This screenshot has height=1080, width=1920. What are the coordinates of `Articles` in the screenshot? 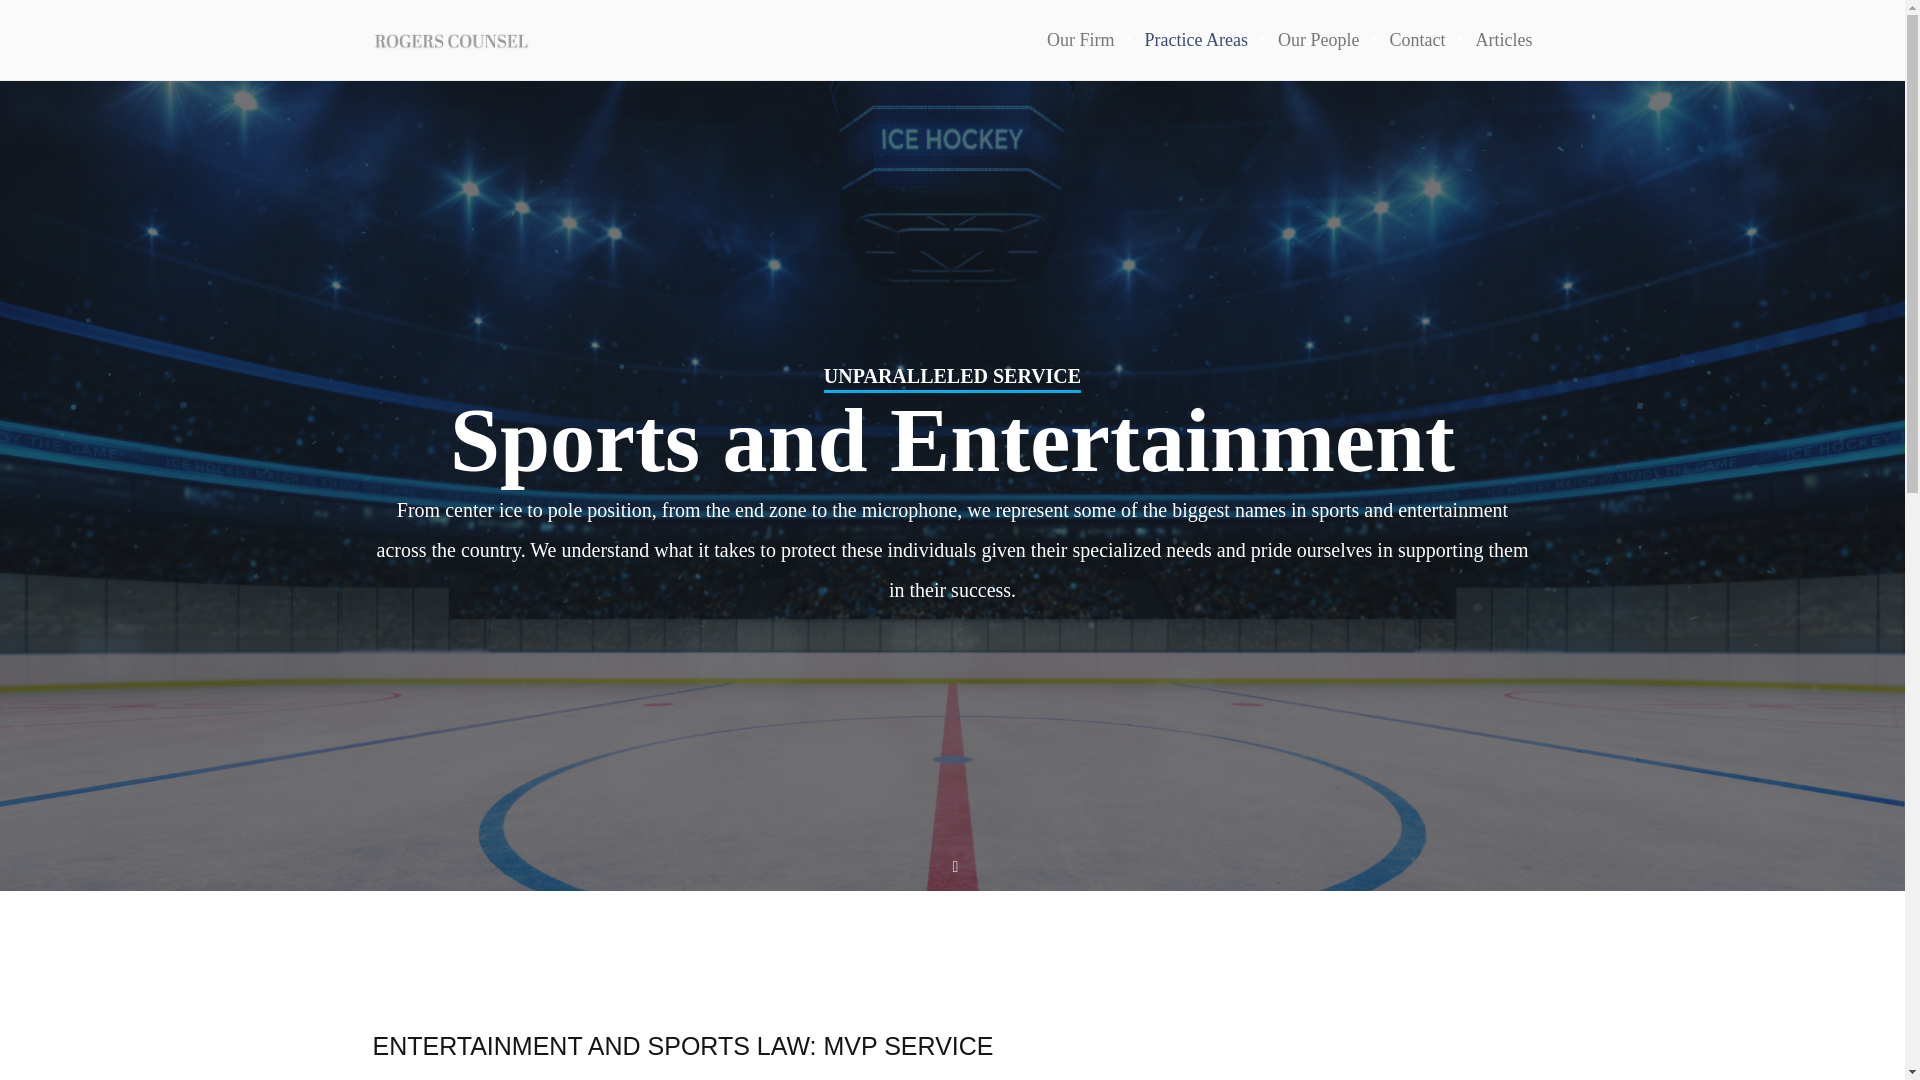 It's located at (1496, 40).